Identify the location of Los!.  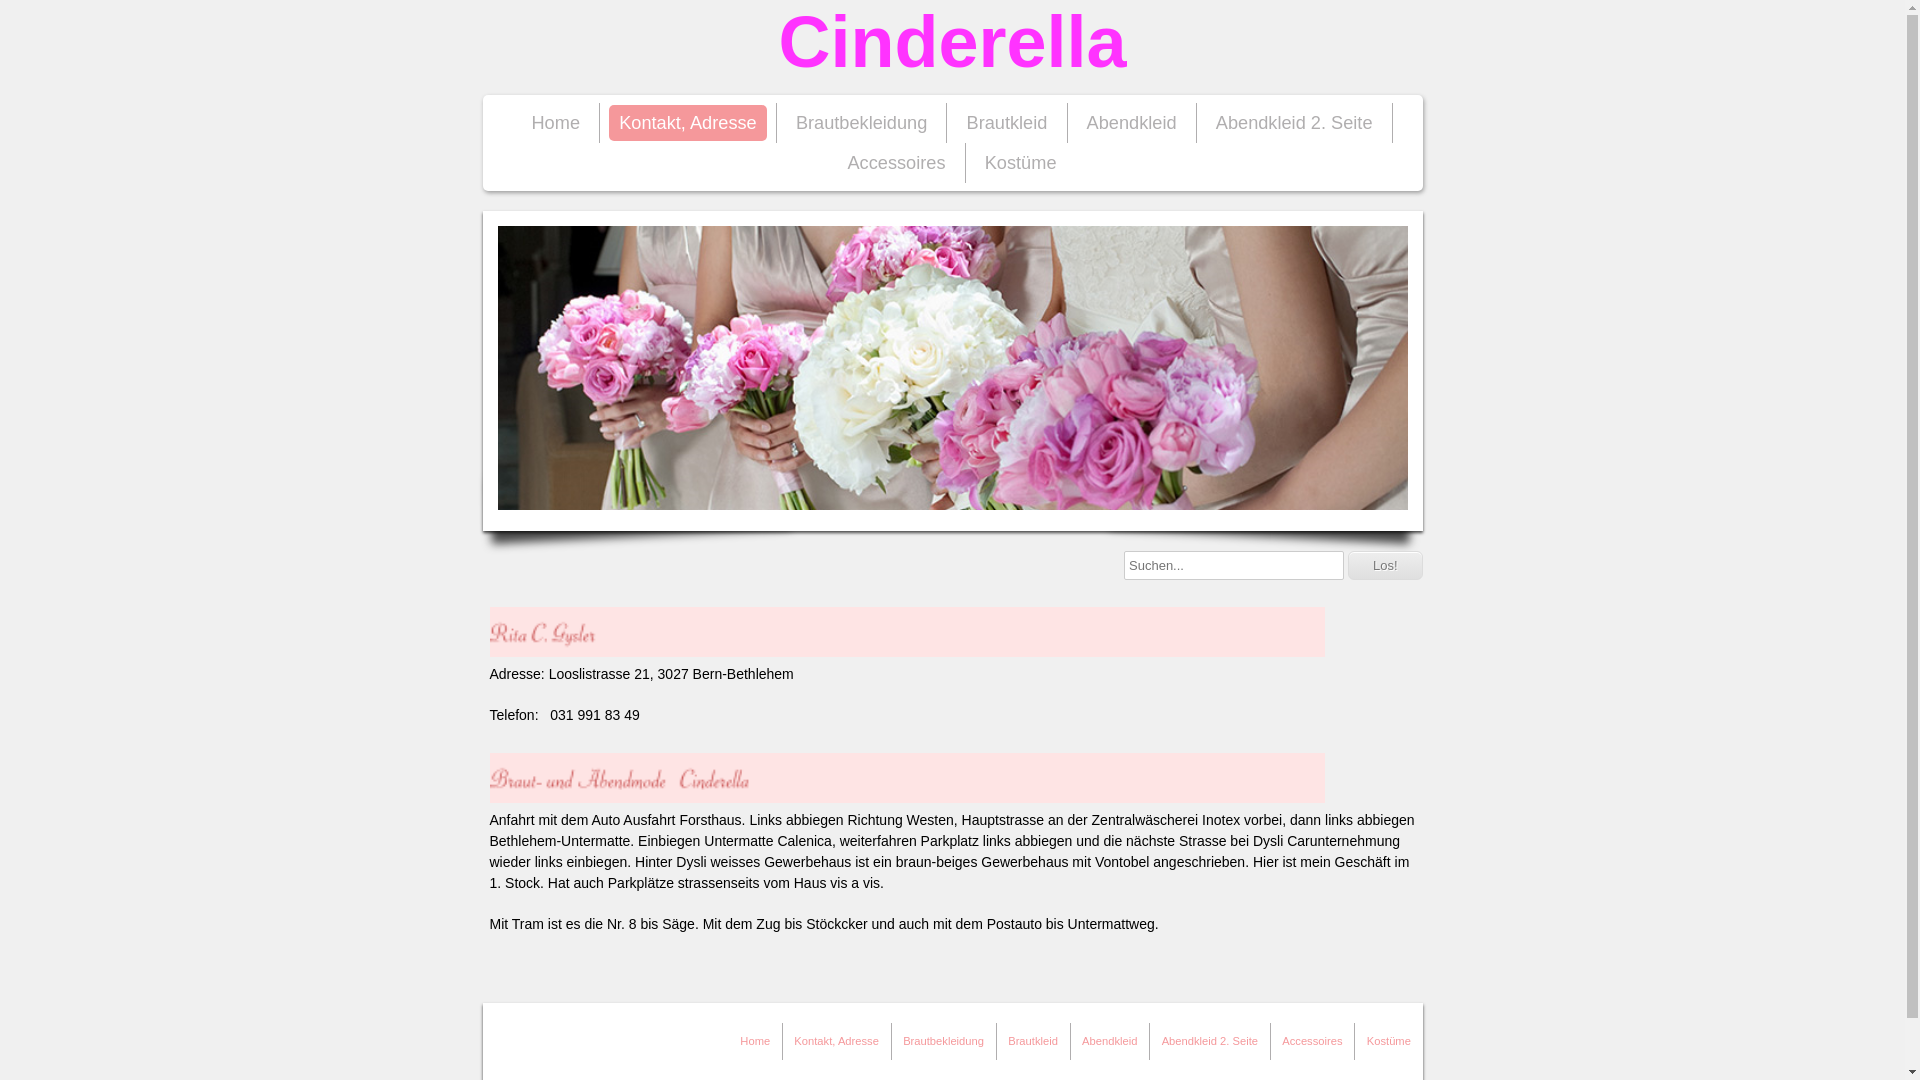
(1386, 566).